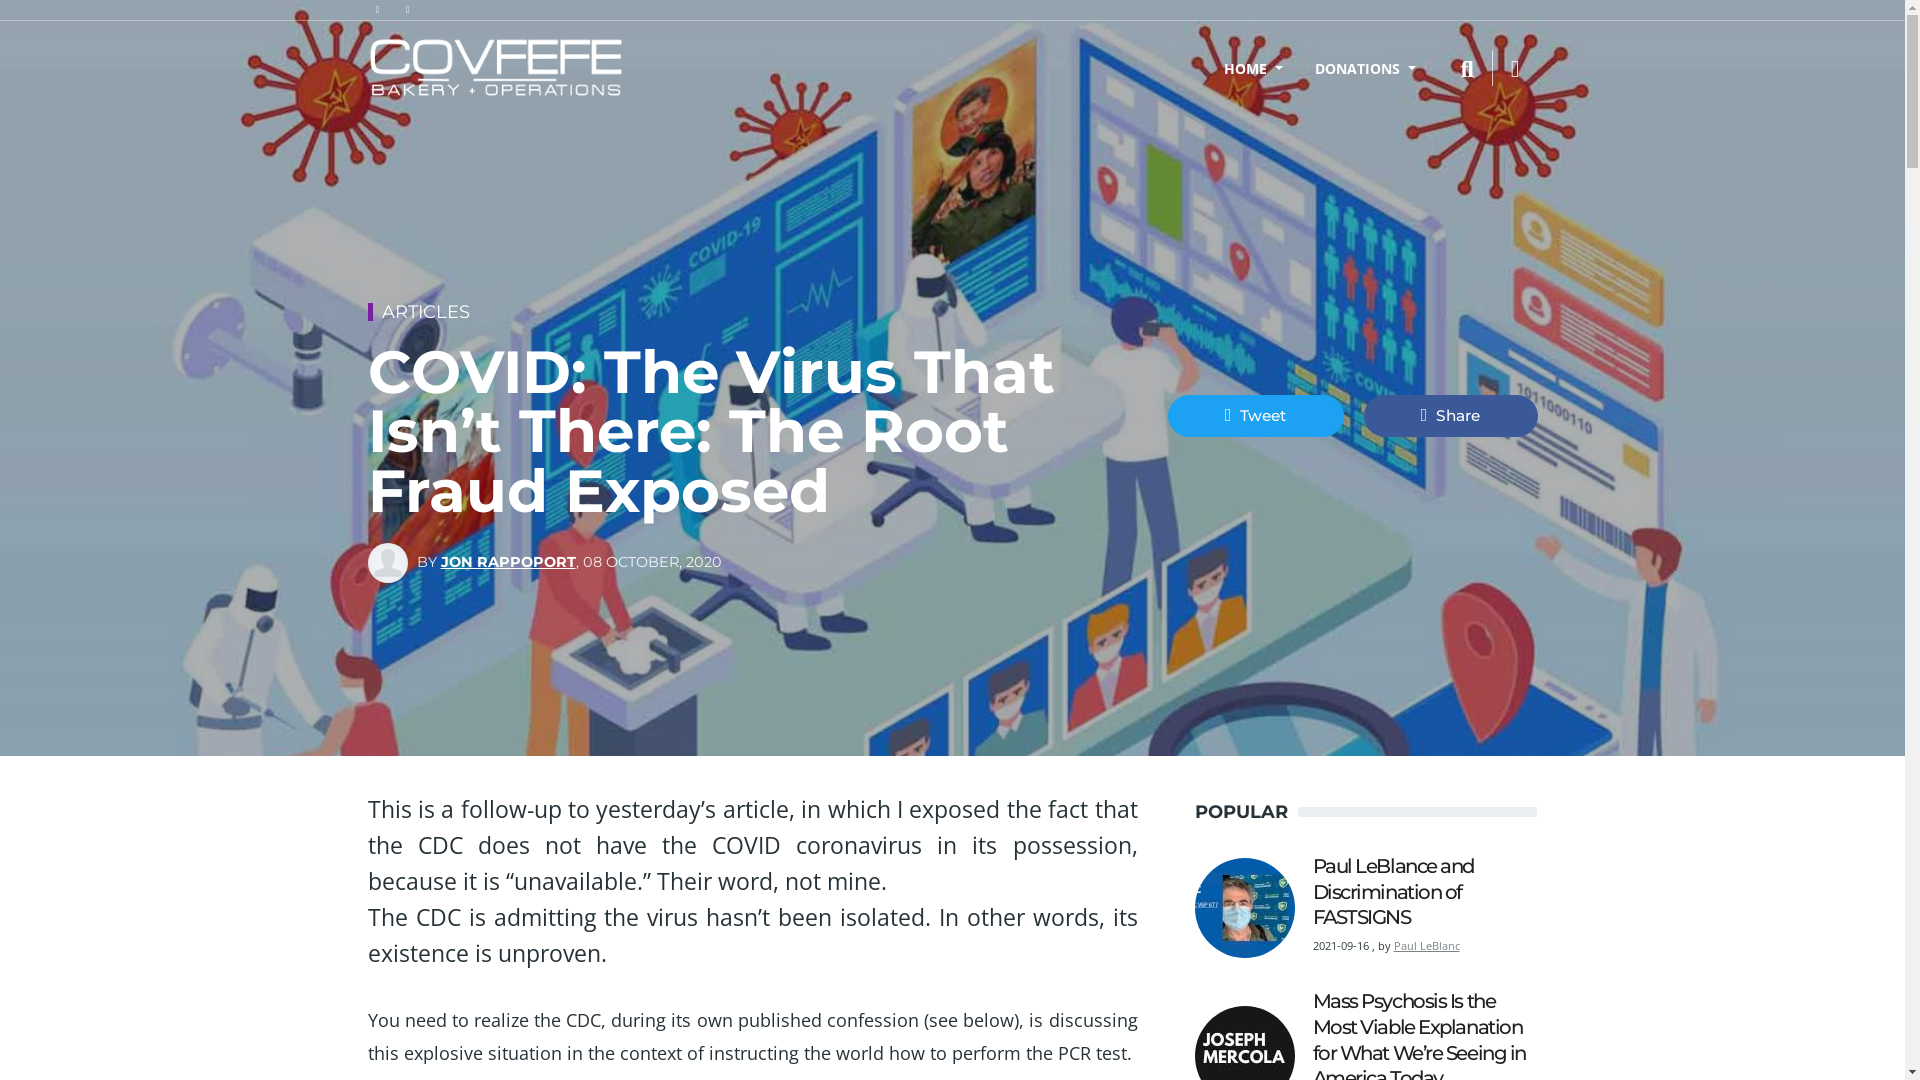  I want to click on Paul LeBlance and Discrimination of FASTSIGNS, so click(1393, 892).